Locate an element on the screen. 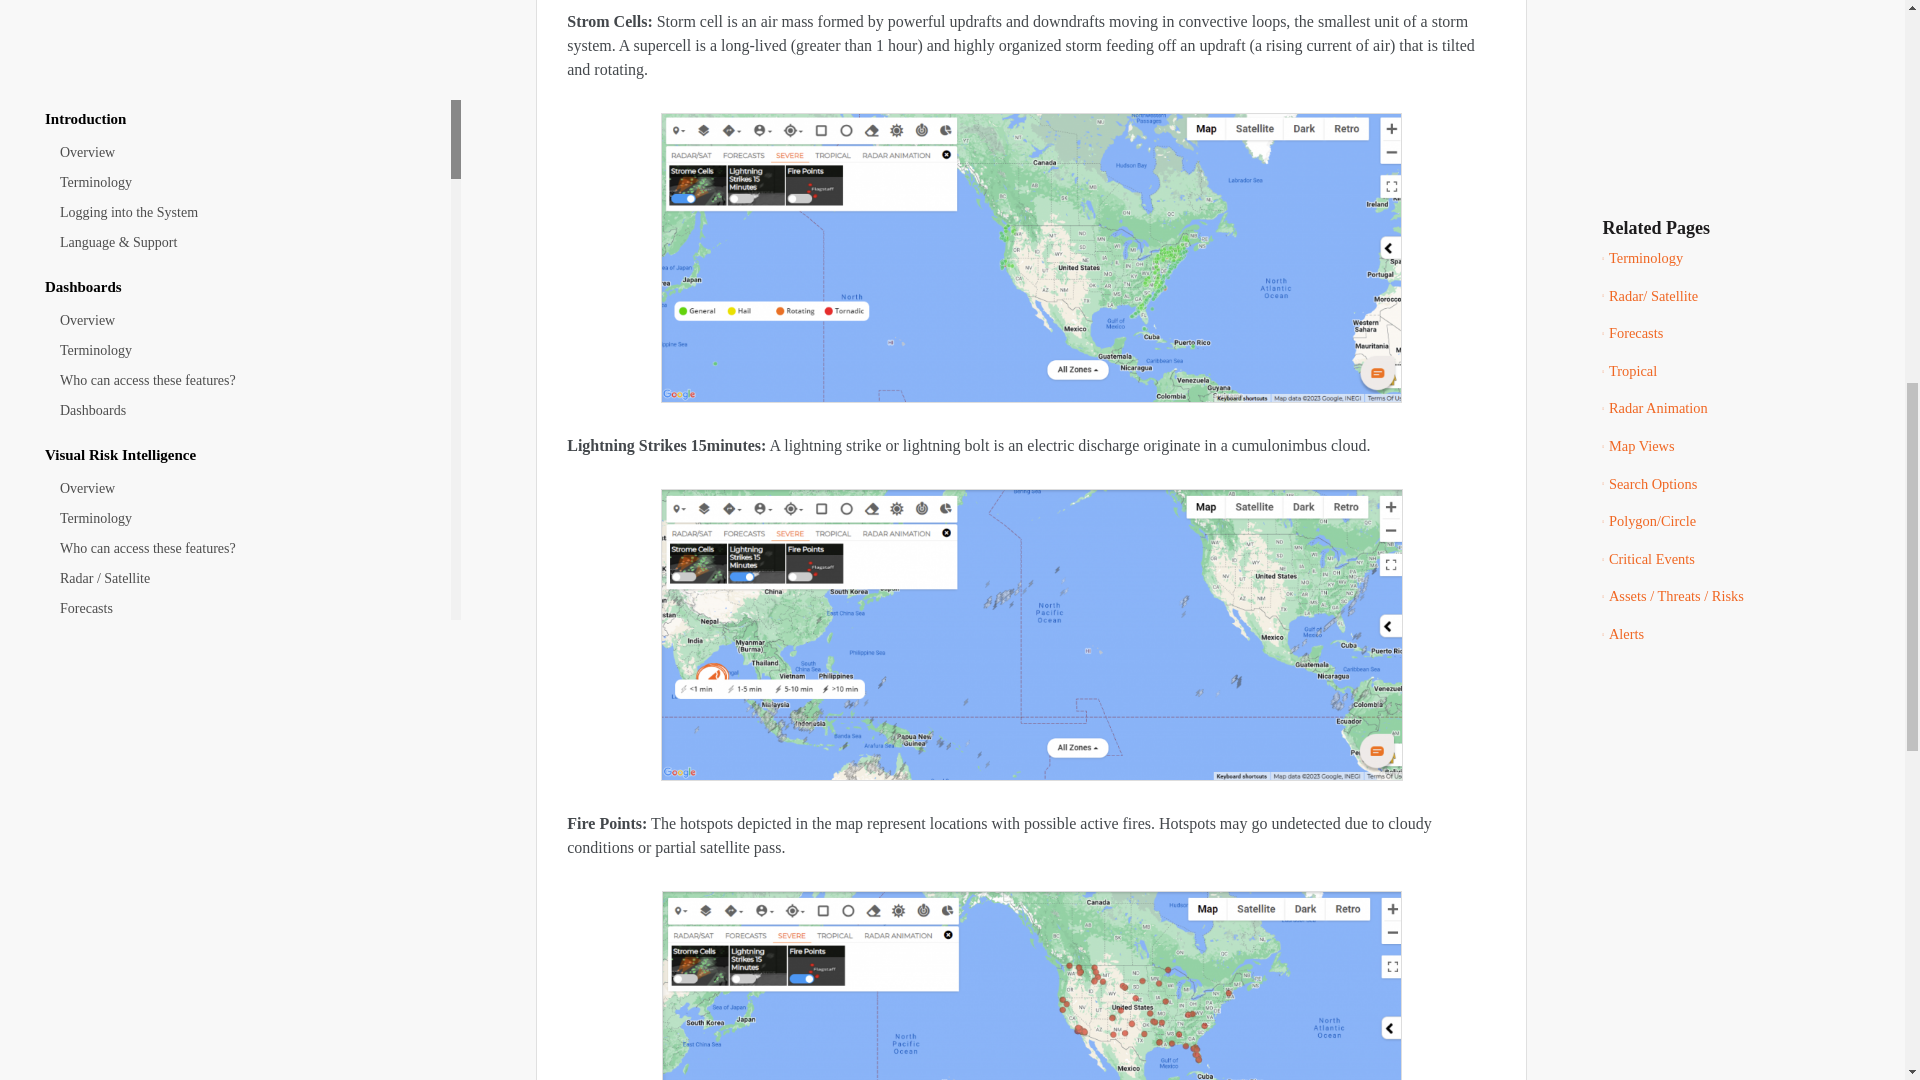 The width and height of the screenshot is (1920, 1080). Severe is located at coordinates (233, 100).